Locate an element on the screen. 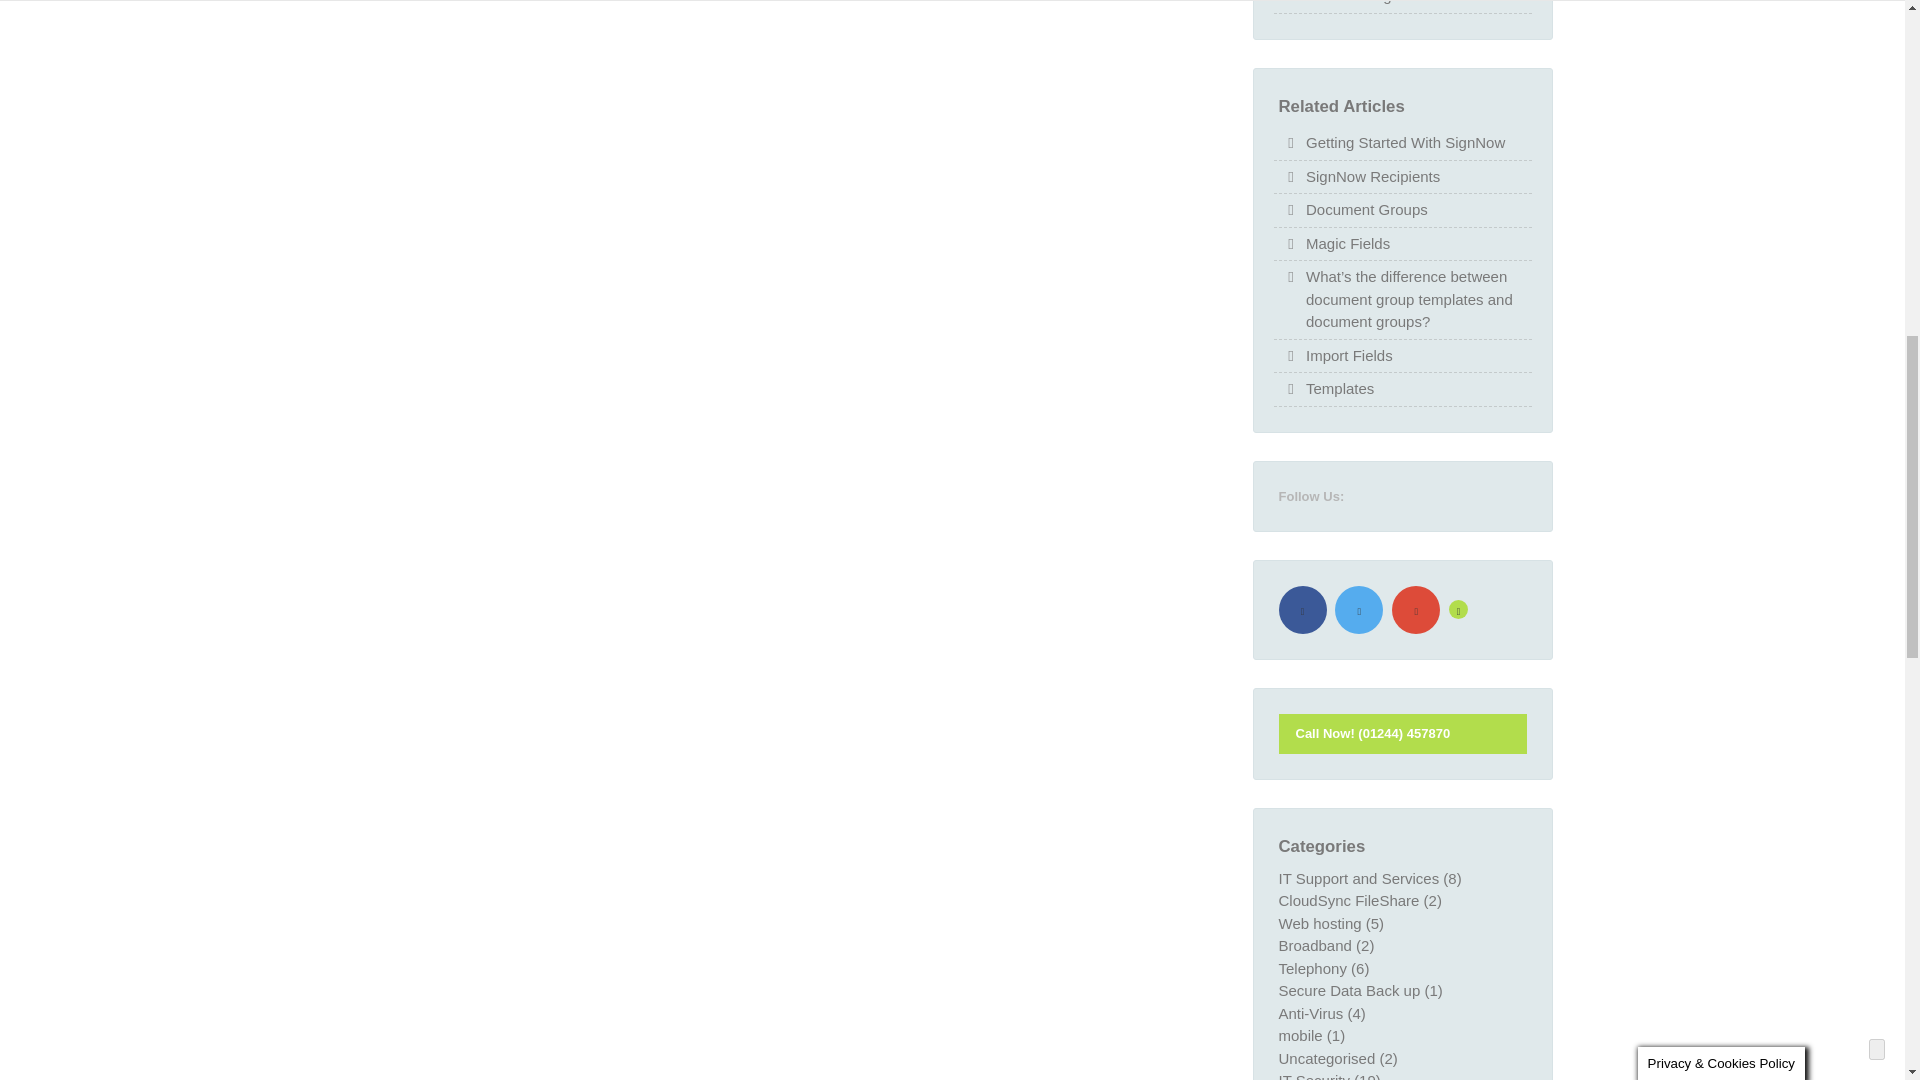 The image size is (1920, 1080). Magic Fields is located at coordinates (1348, 244).